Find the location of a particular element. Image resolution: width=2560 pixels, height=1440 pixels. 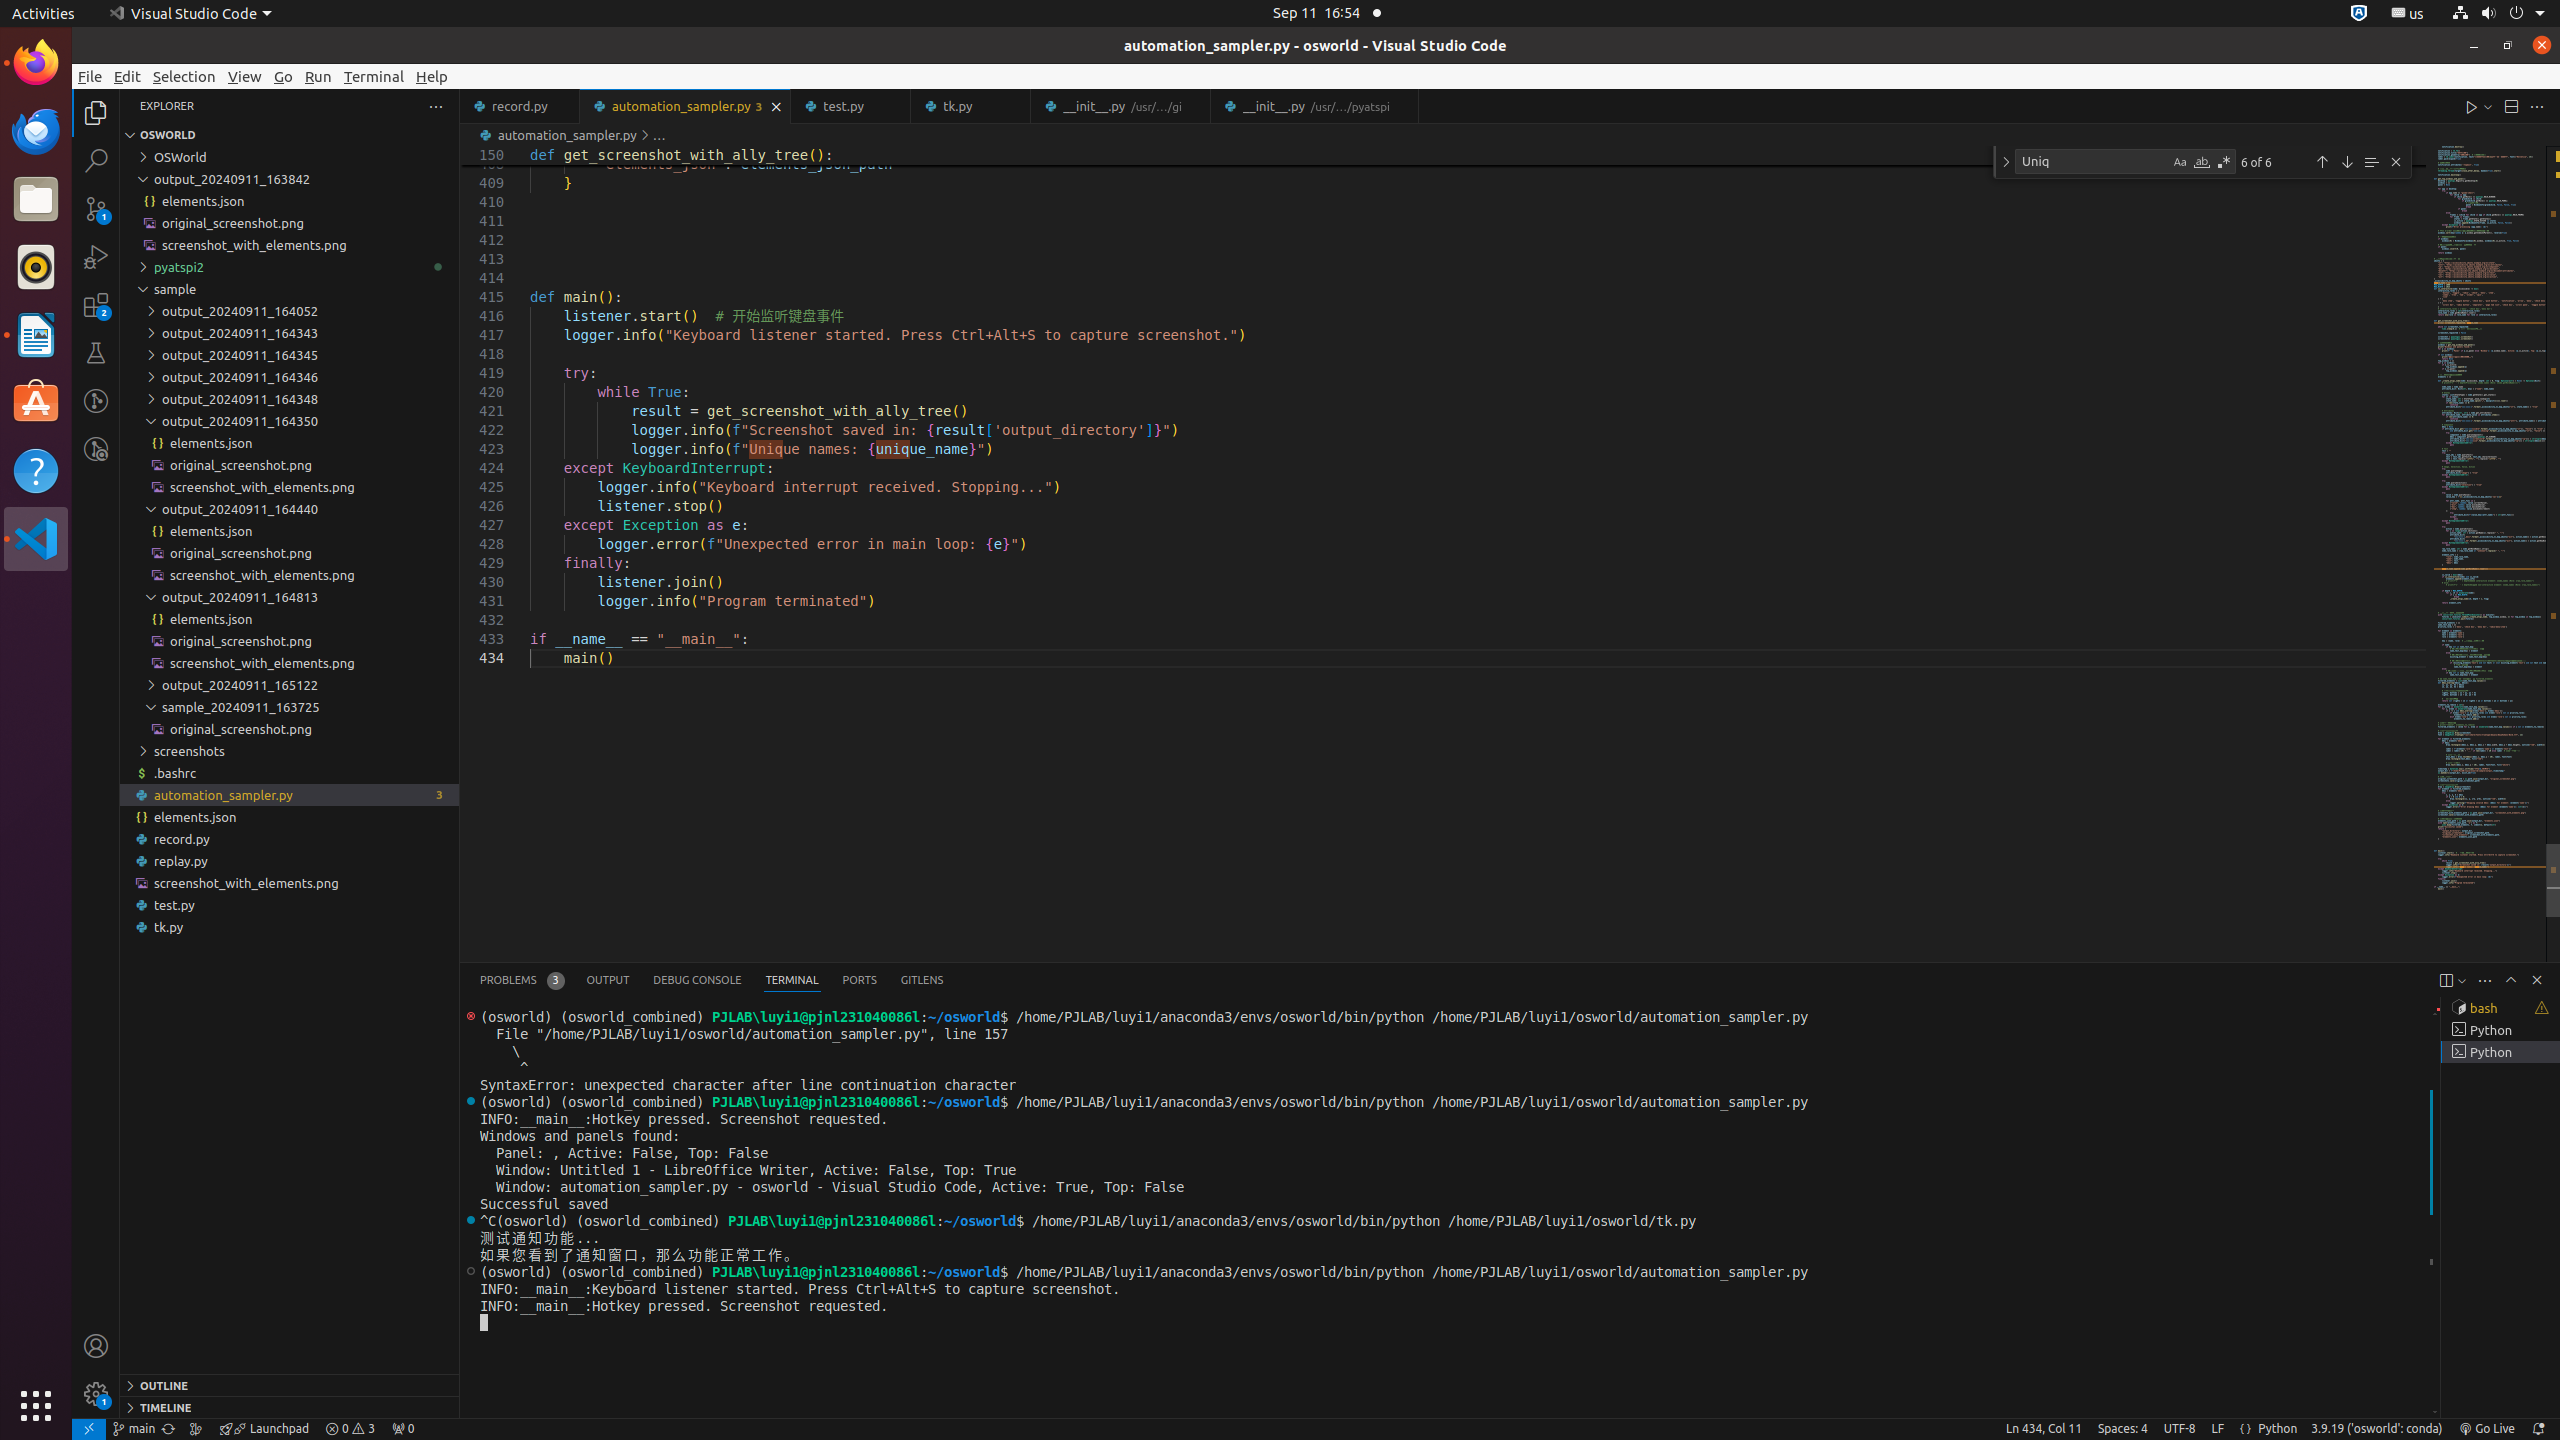

Editor Language Status: Auto Import Completions: false, next: Type Checking: off is located at coordinates (2246, 1429).